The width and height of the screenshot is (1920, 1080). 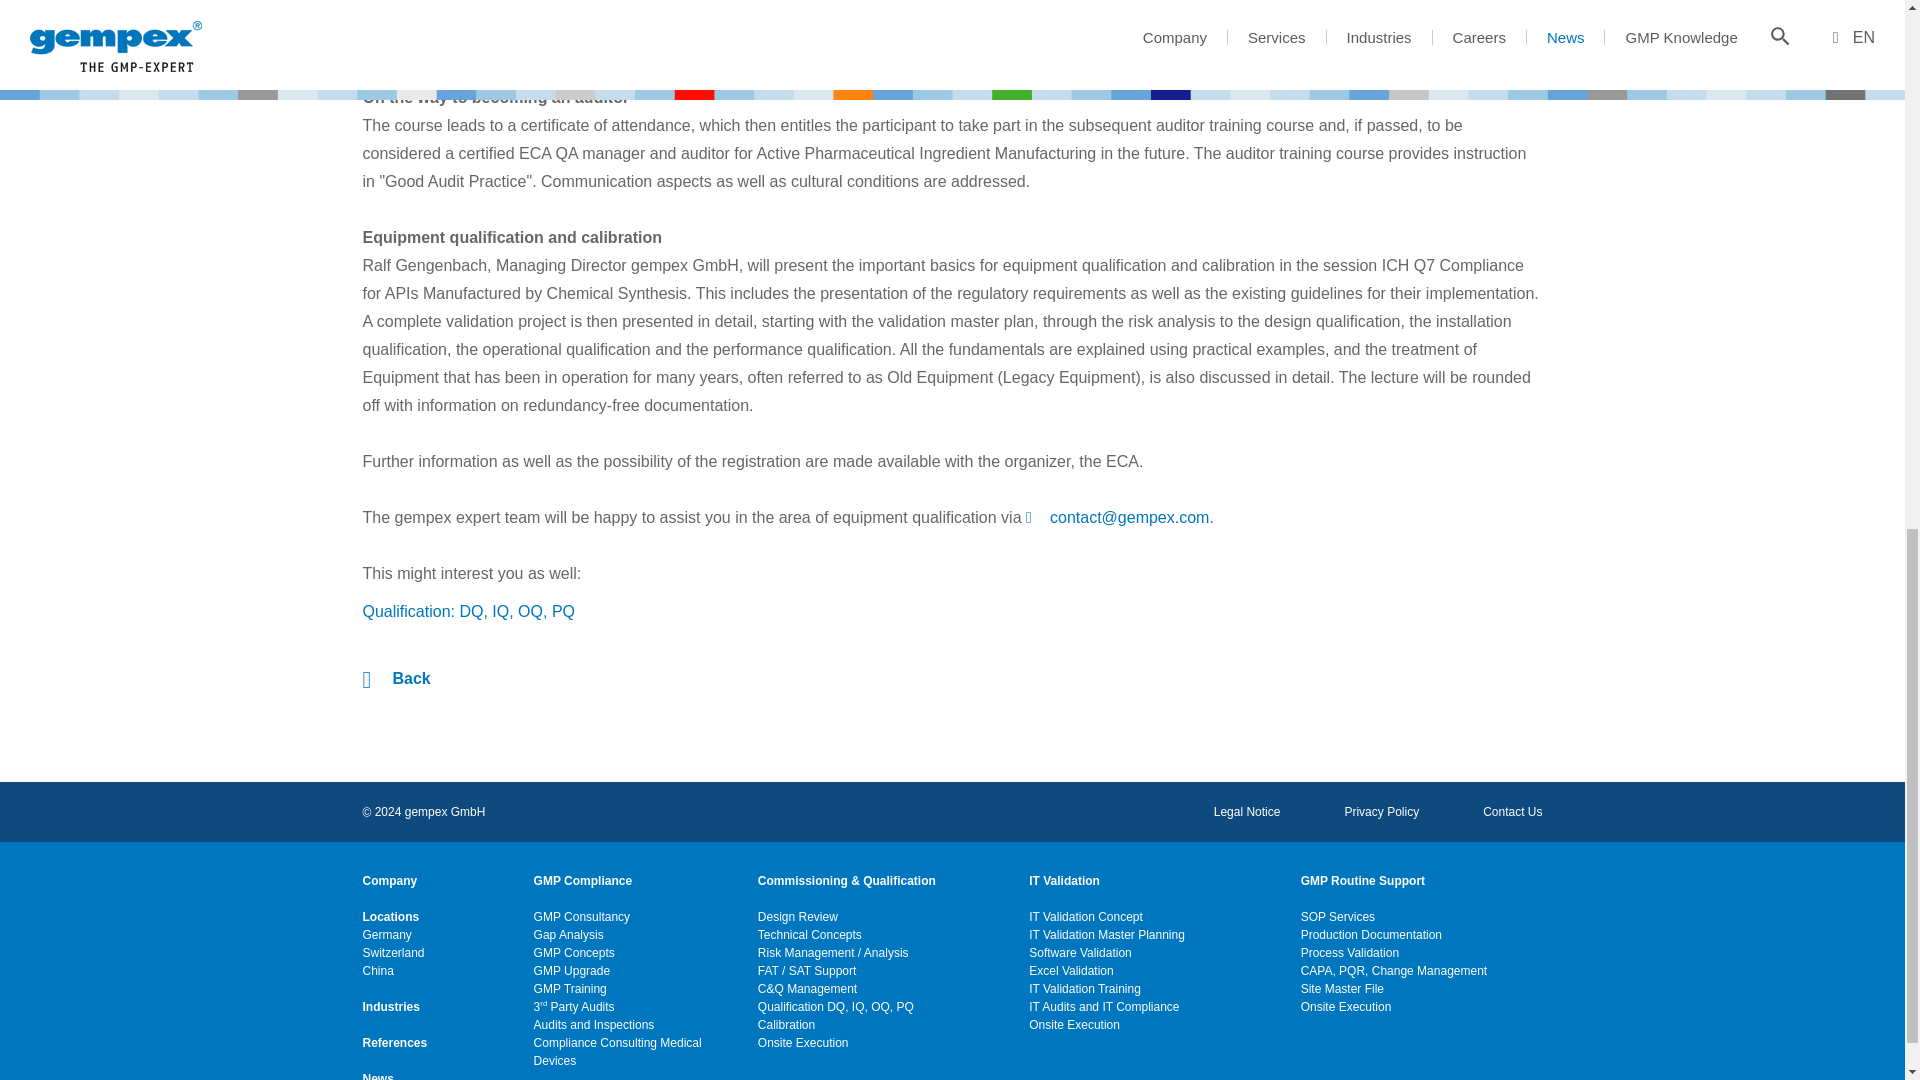 I want to click on News, so click(x=378, y=1075).